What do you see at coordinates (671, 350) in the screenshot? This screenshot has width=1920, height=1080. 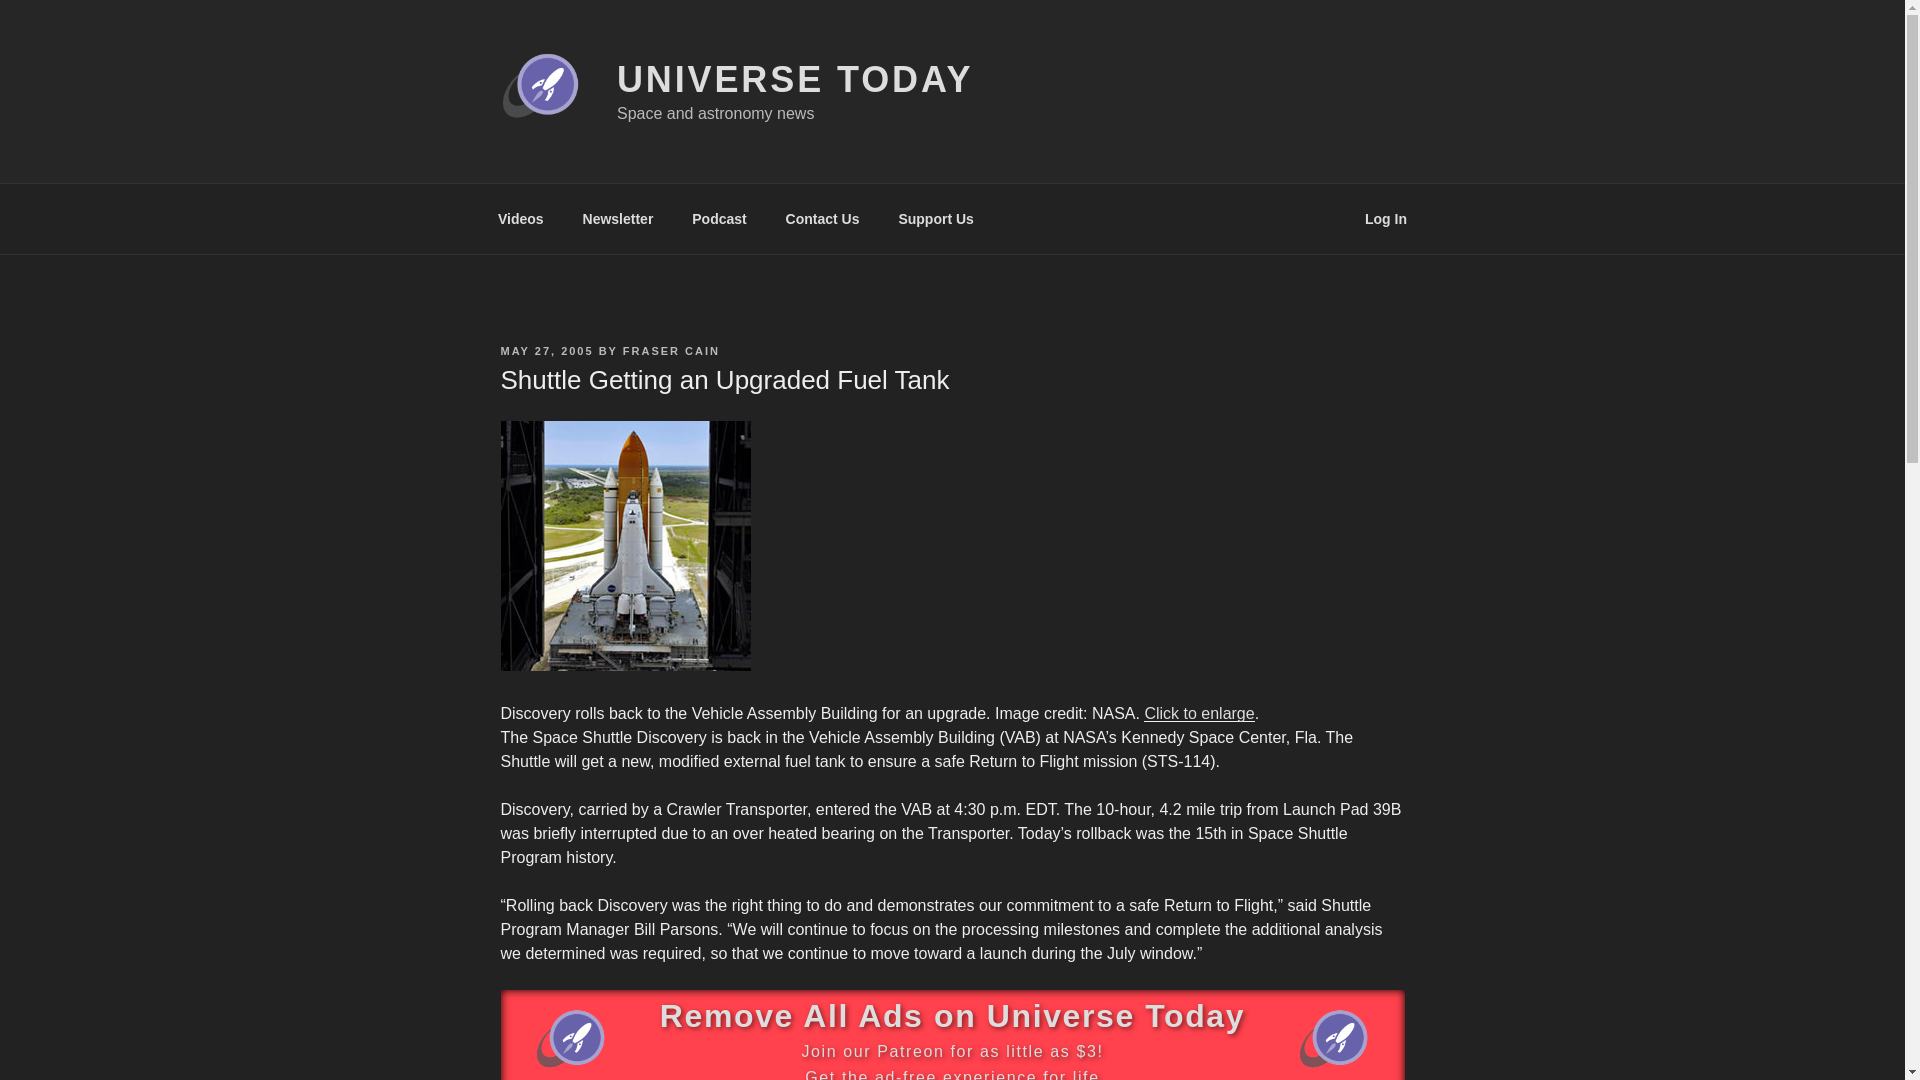 I see `FRASER CAIN` at bounding box center [671, 350].